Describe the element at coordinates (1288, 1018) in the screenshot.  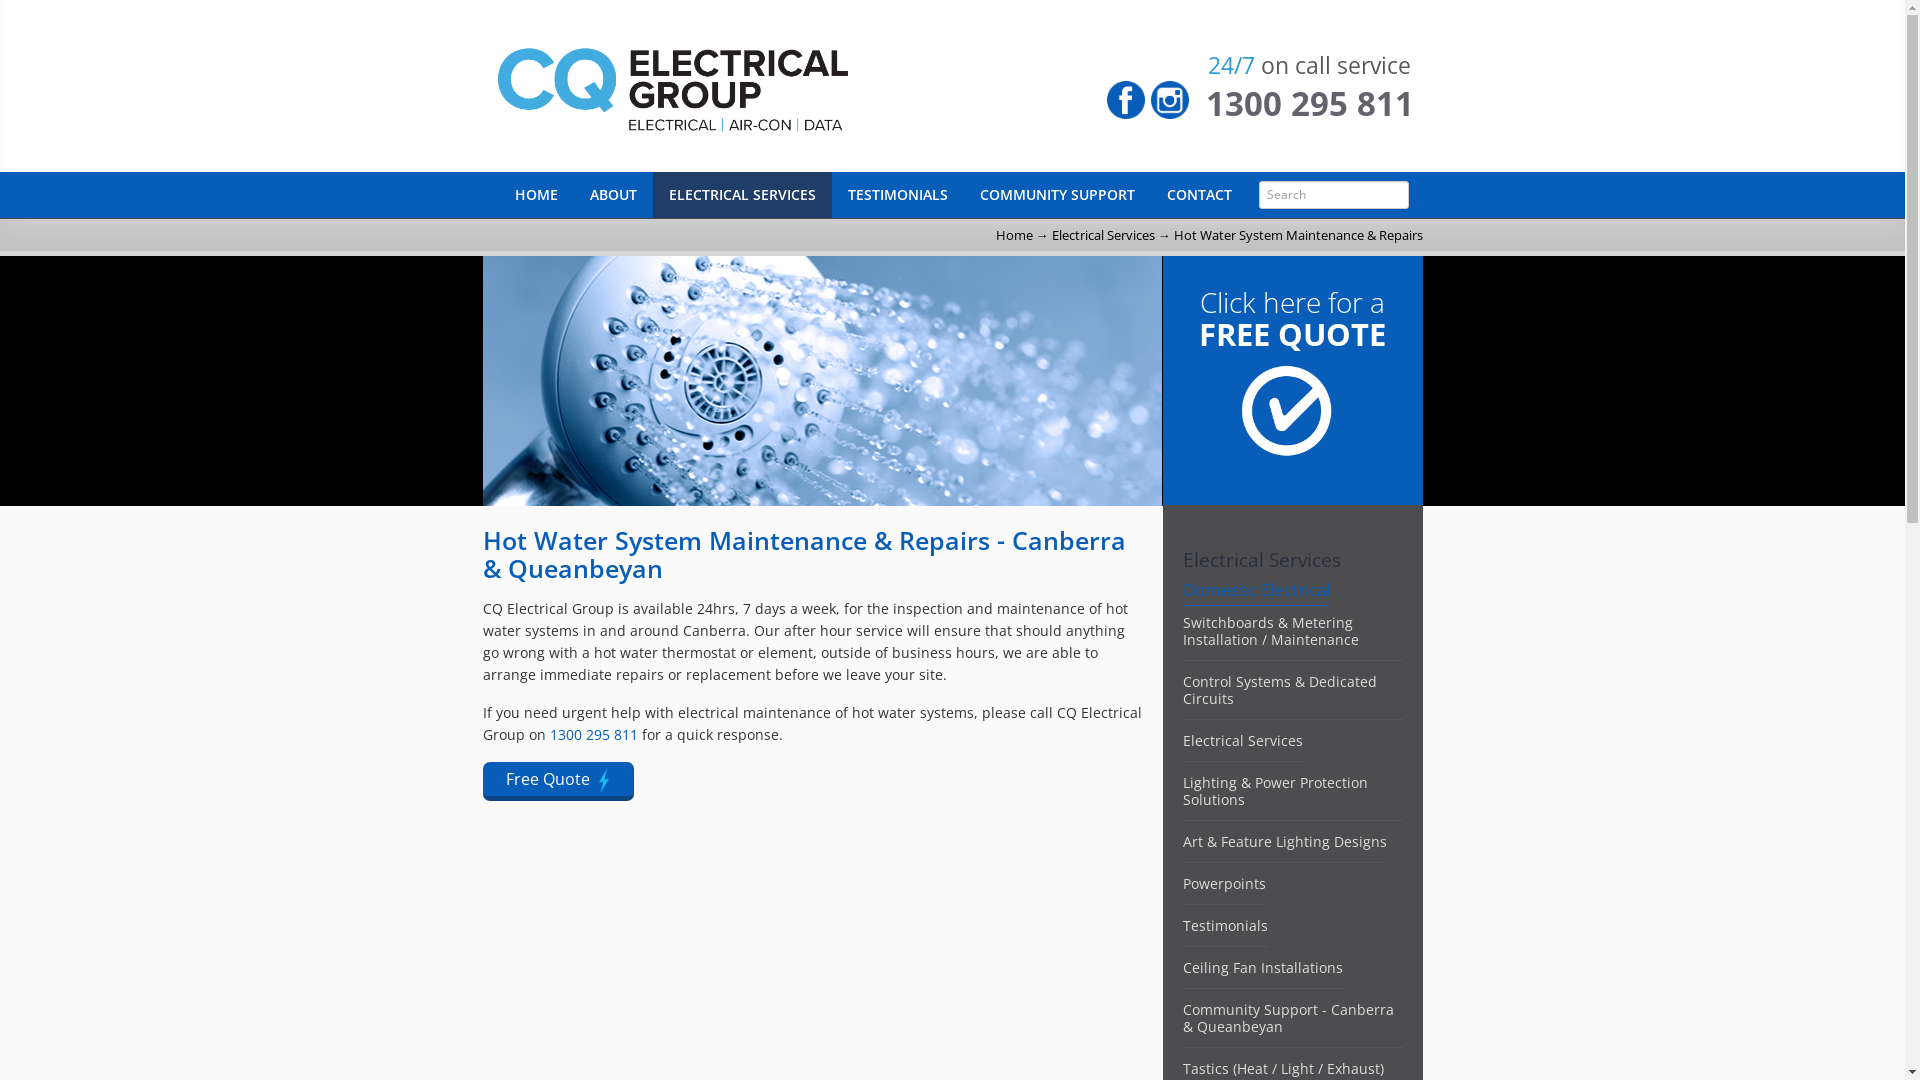
I see `Community Support - Canberra & Queanbeyan` at that location.